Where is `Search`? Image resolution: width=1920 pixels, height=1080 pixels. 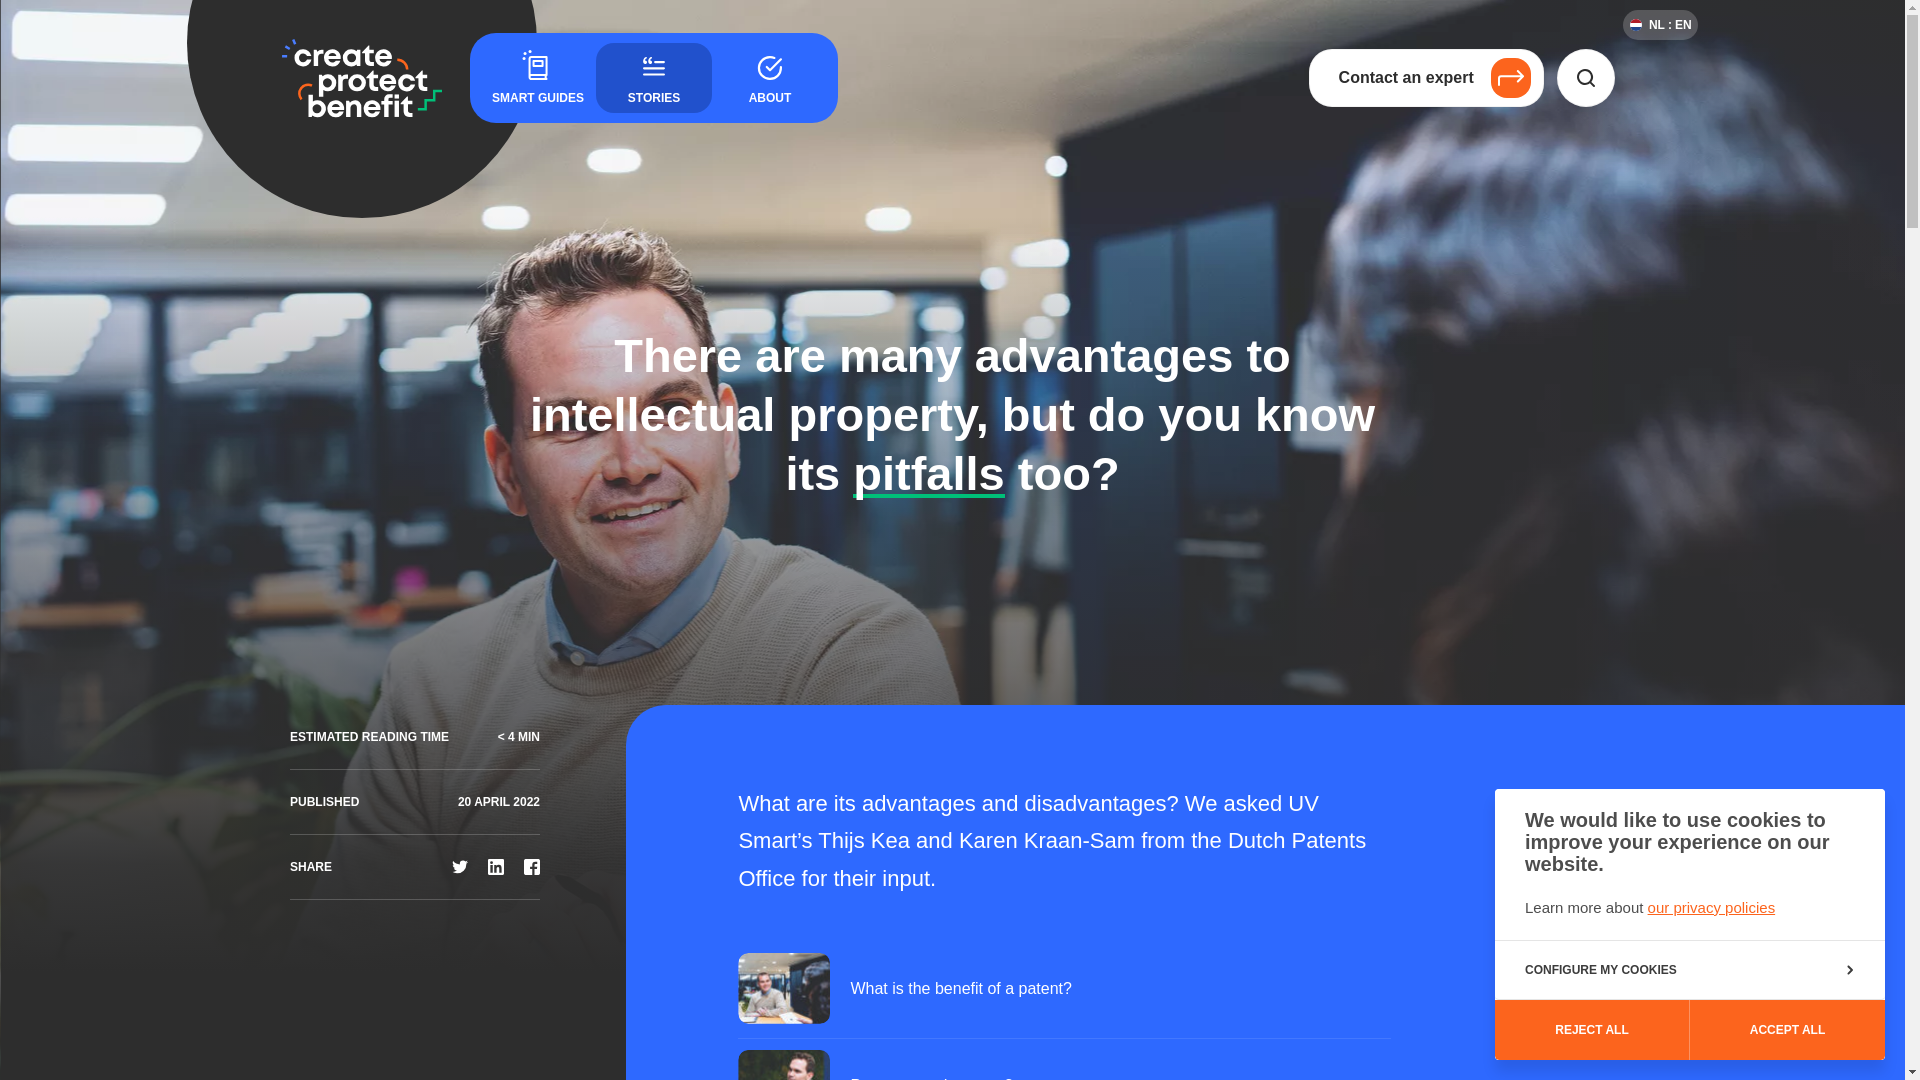
Search is located at coordinates (1586, 77).